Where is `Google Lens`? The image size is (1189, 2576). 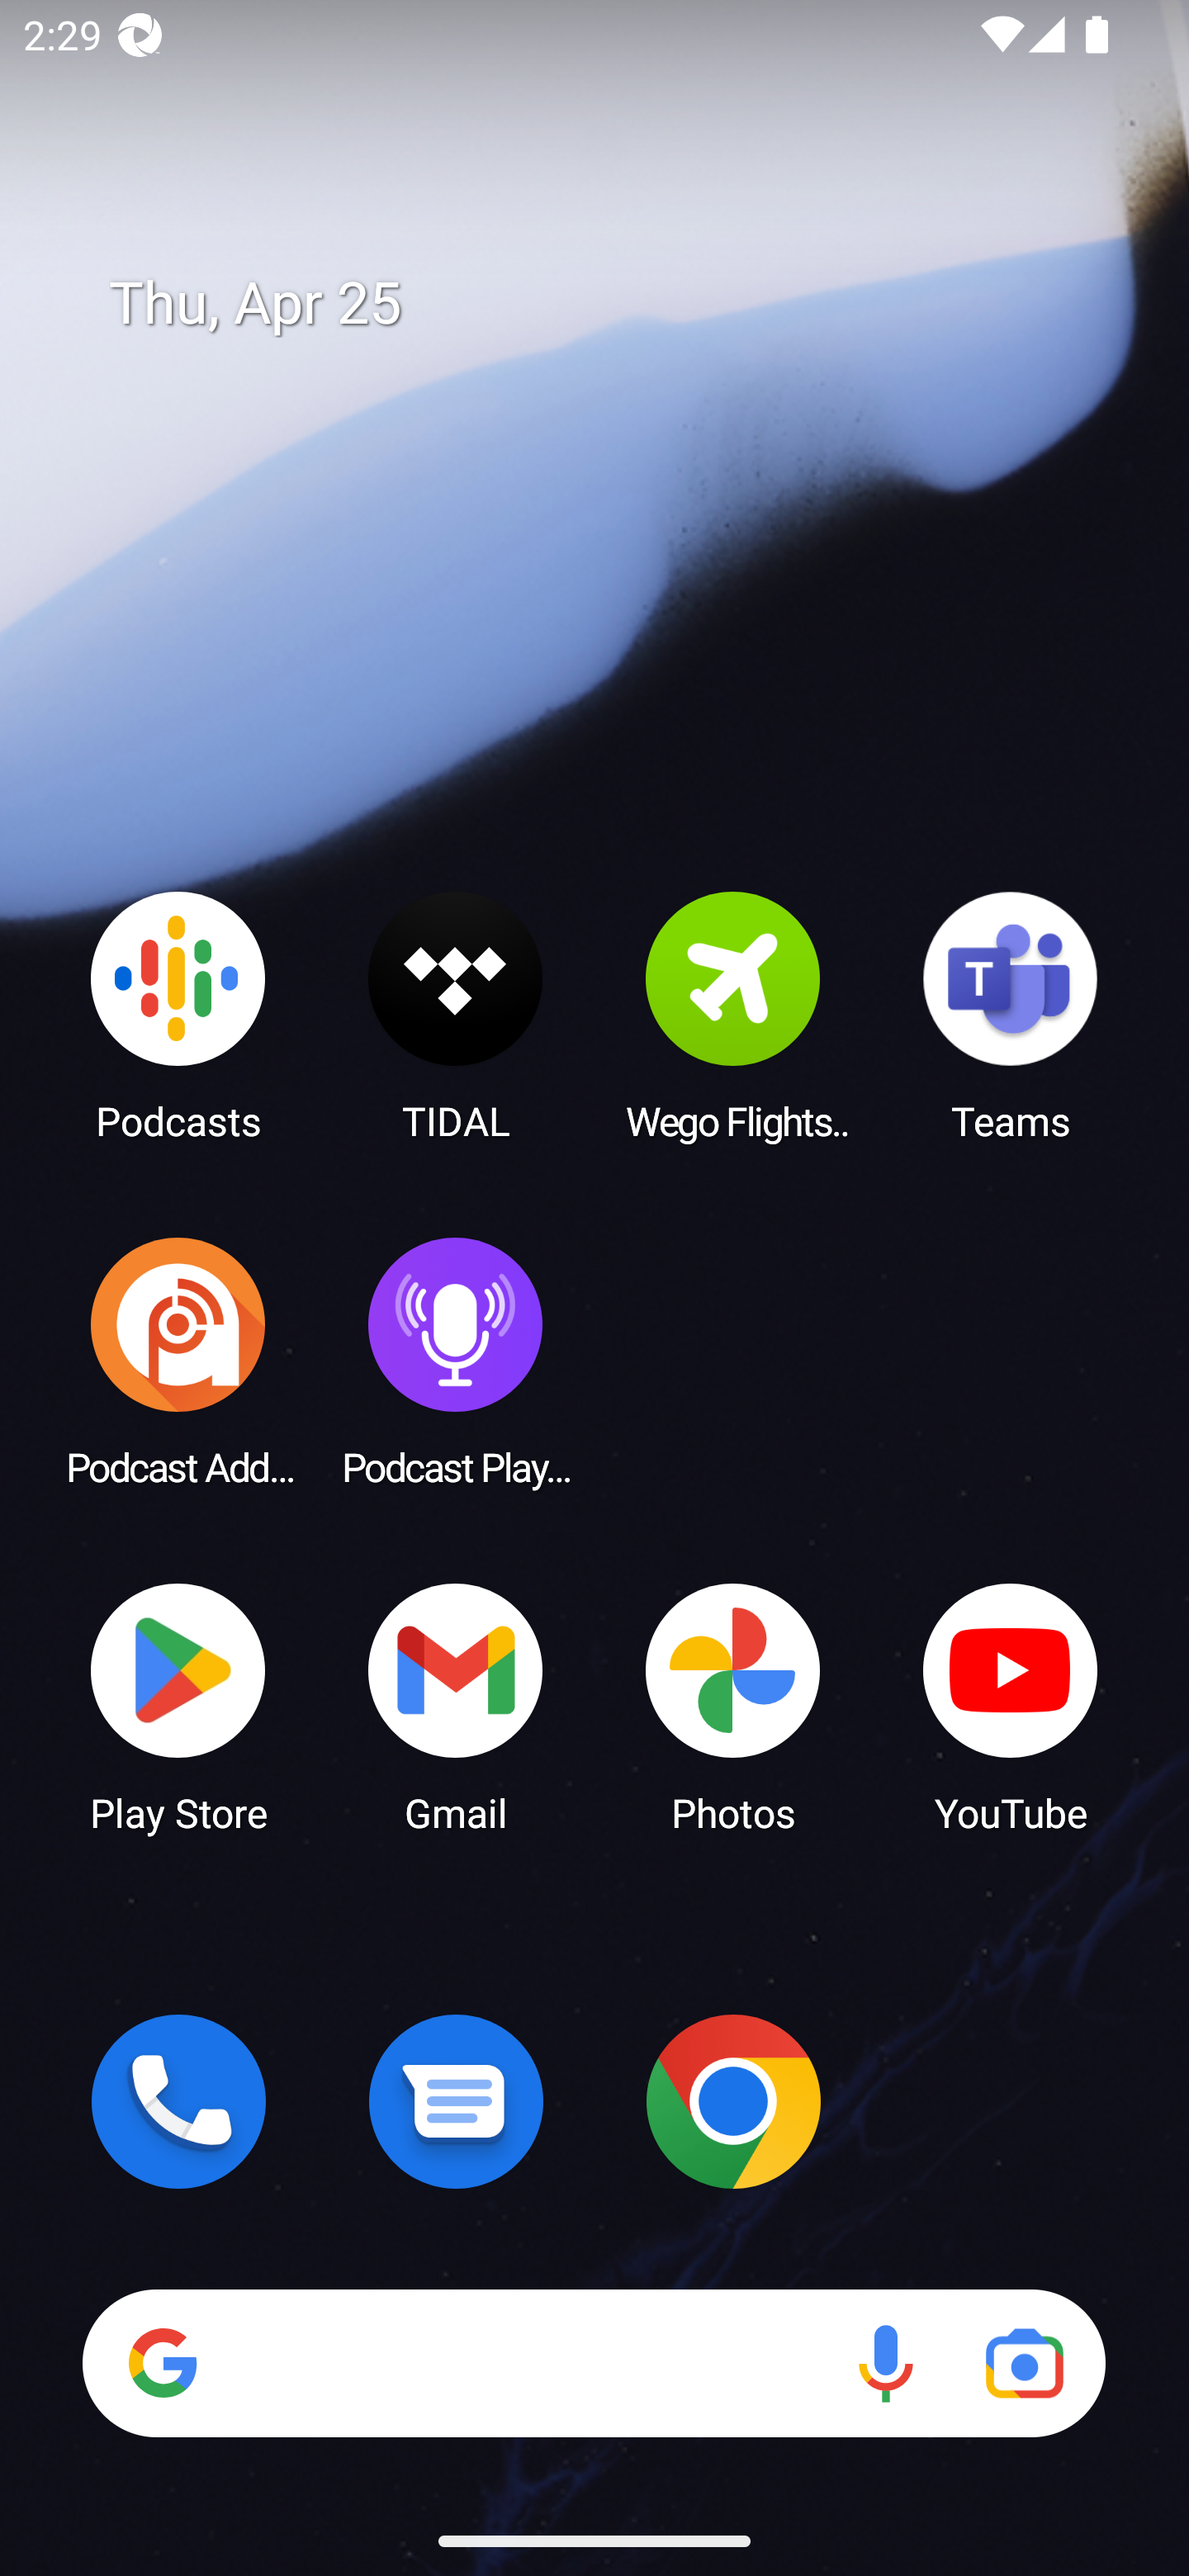
Google Lens is located at coordinates (1024, 2363).